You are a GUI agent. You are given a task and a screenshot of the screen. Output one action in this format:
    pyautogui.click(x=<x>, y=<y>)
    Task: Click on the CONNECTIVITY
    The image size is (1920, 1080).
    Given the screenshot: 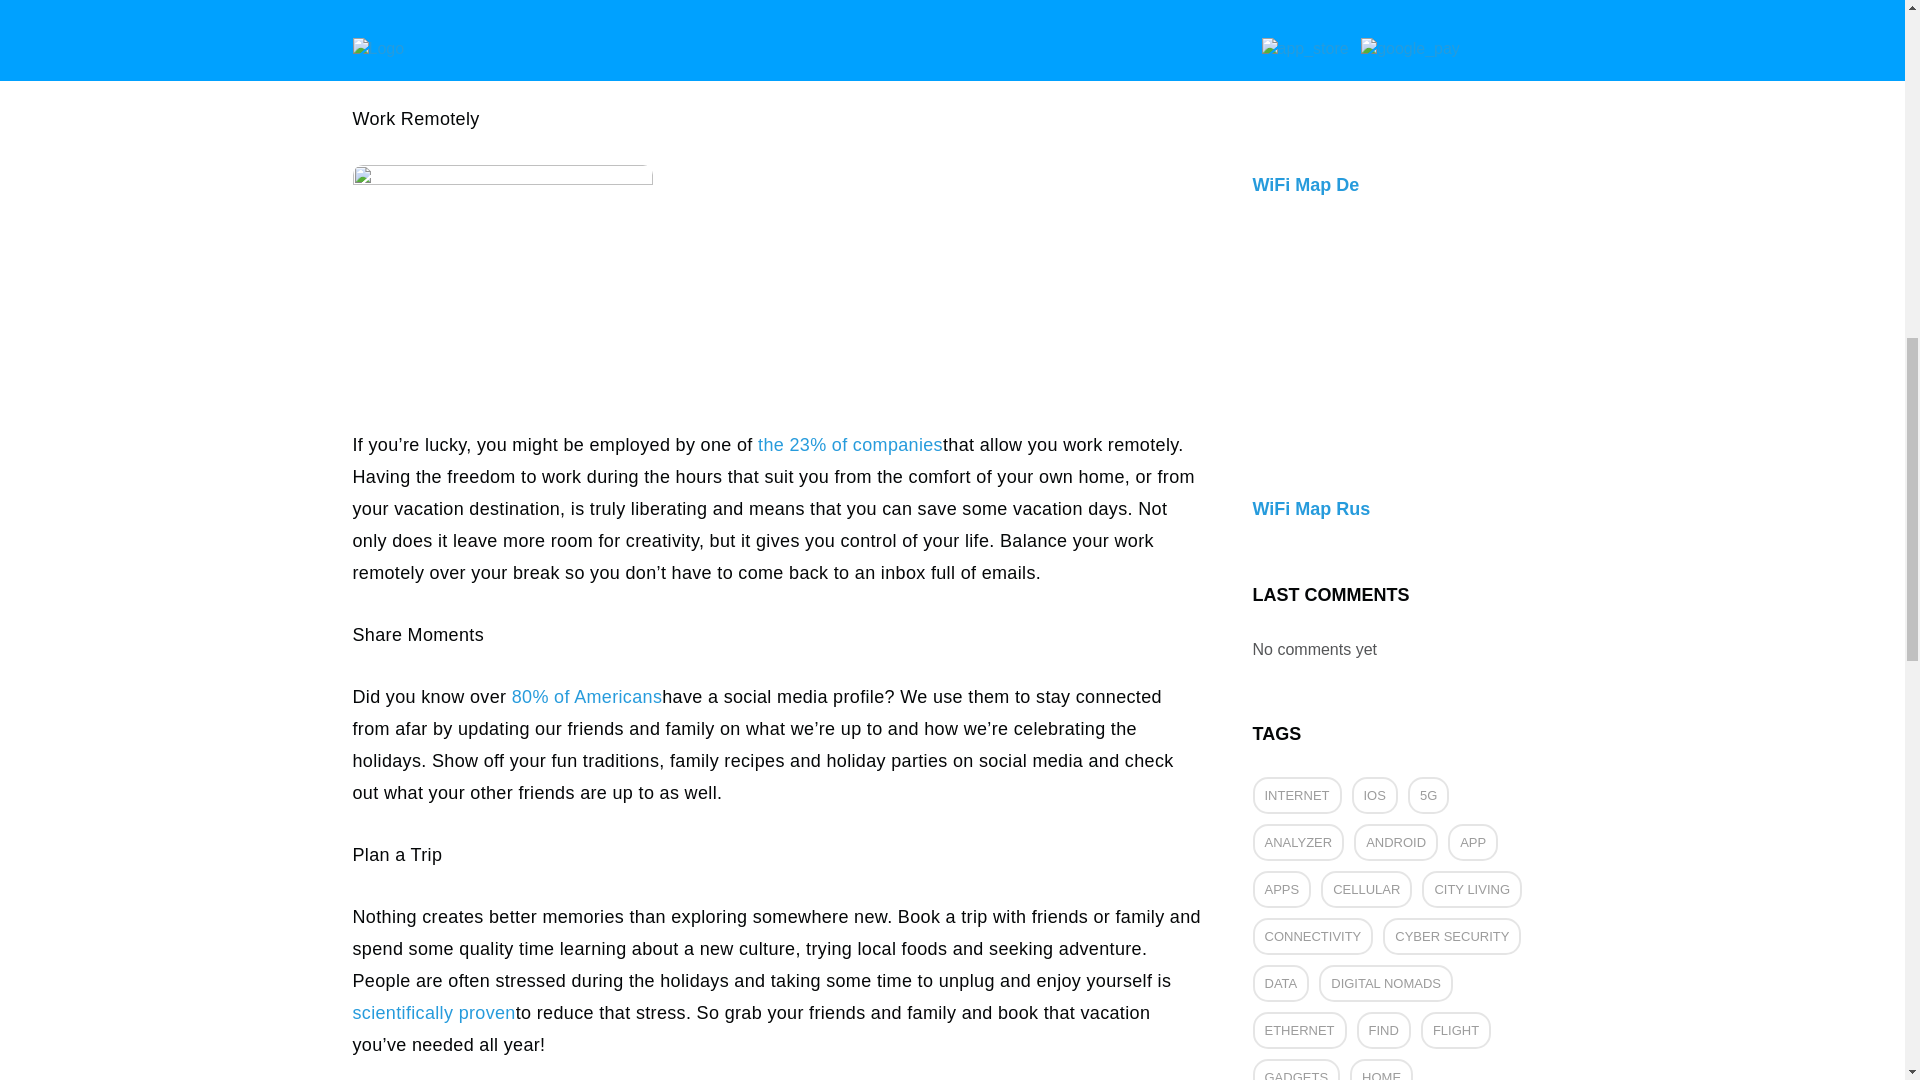 What is the action you would take?
    pyautogui.click(x=1312, y=936)
    